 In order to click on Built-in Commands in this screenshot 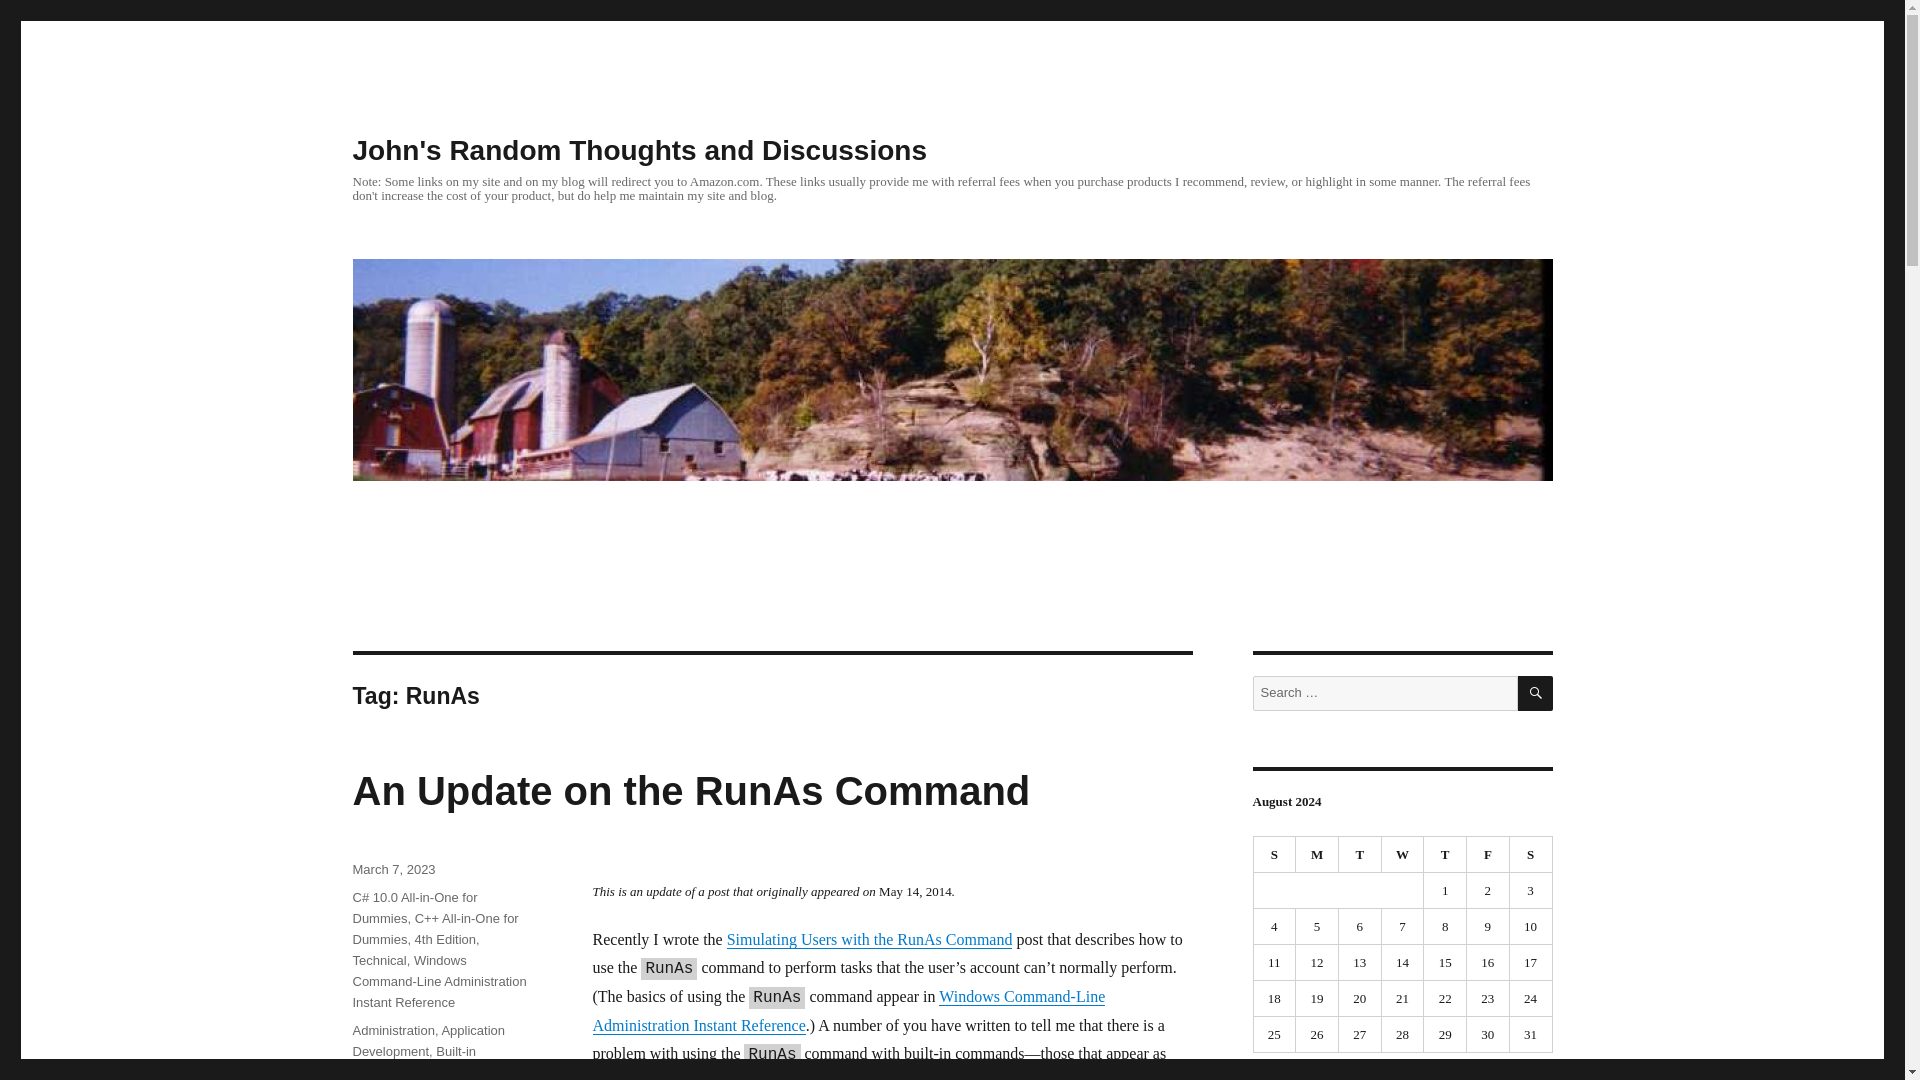, I will do `click(414, 1062)`.